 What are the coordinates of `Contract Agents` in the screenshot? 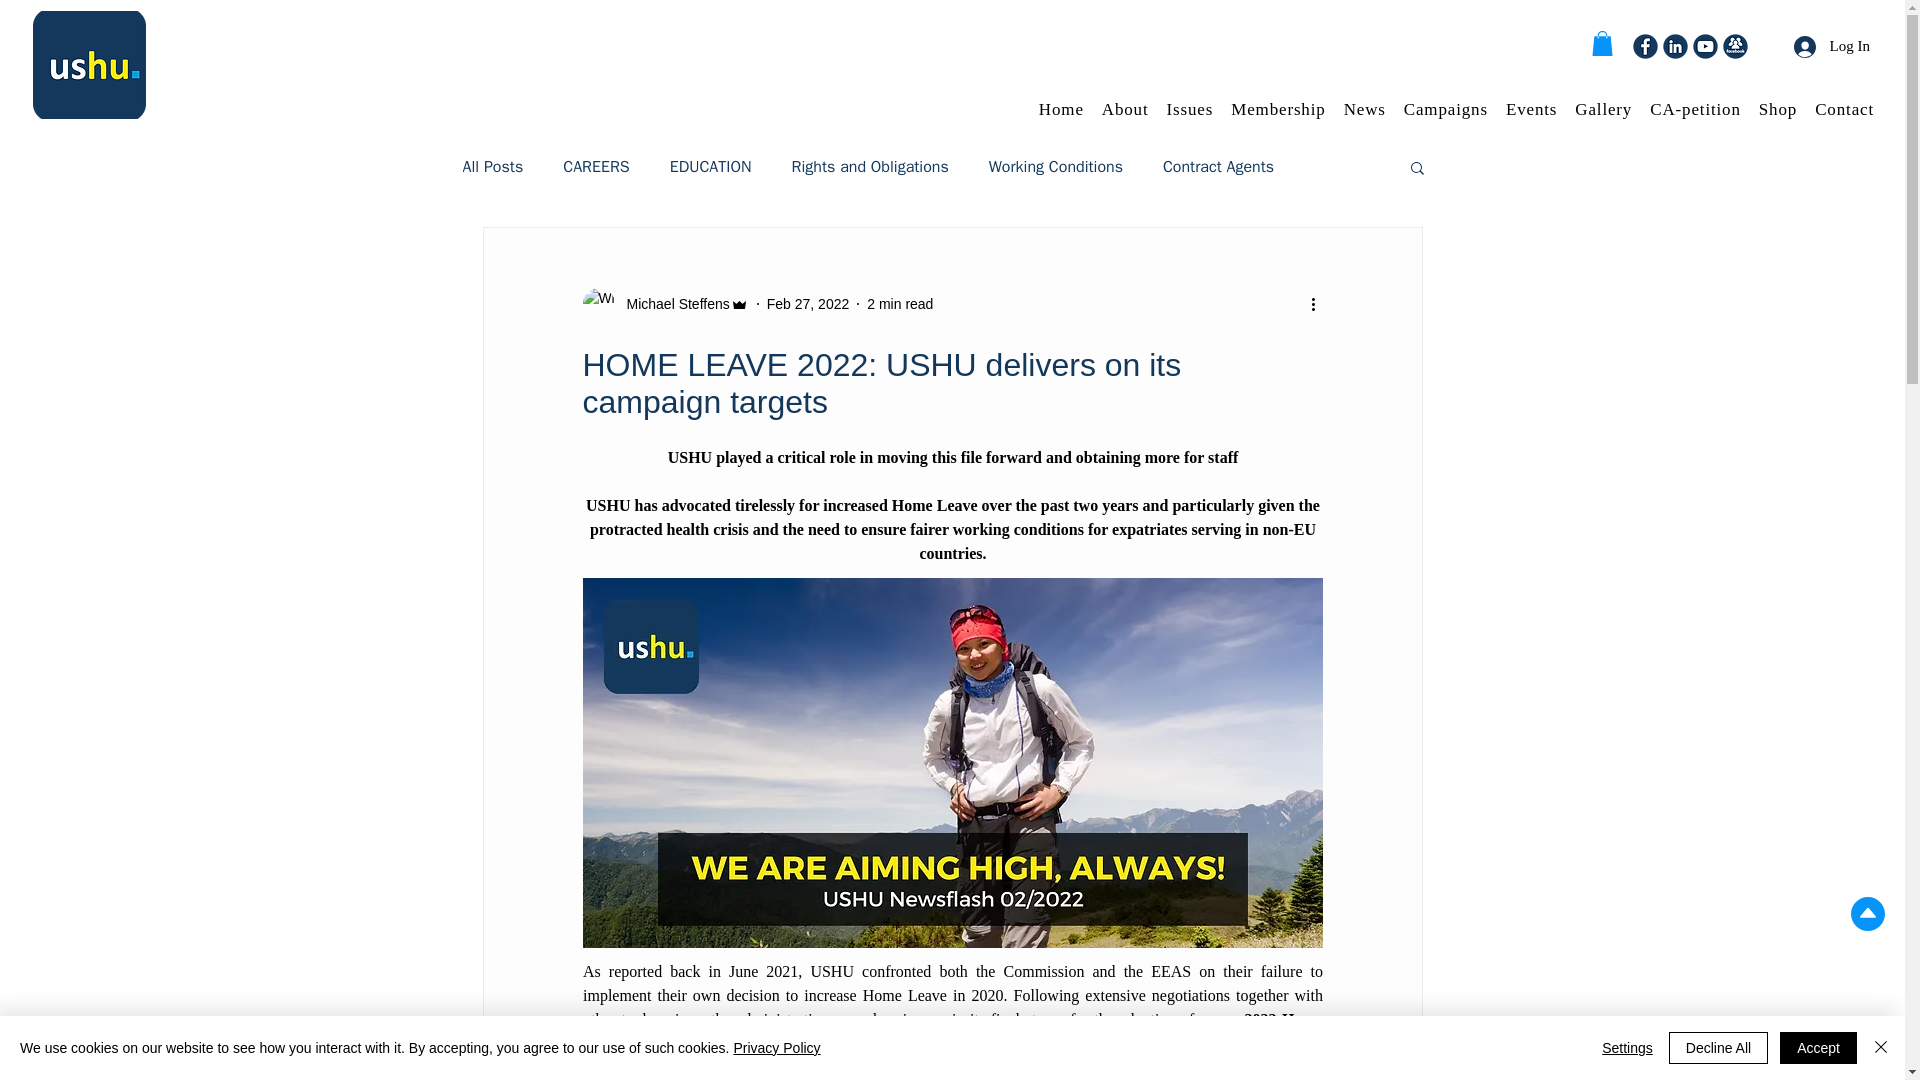 It's located at (1218, 166).